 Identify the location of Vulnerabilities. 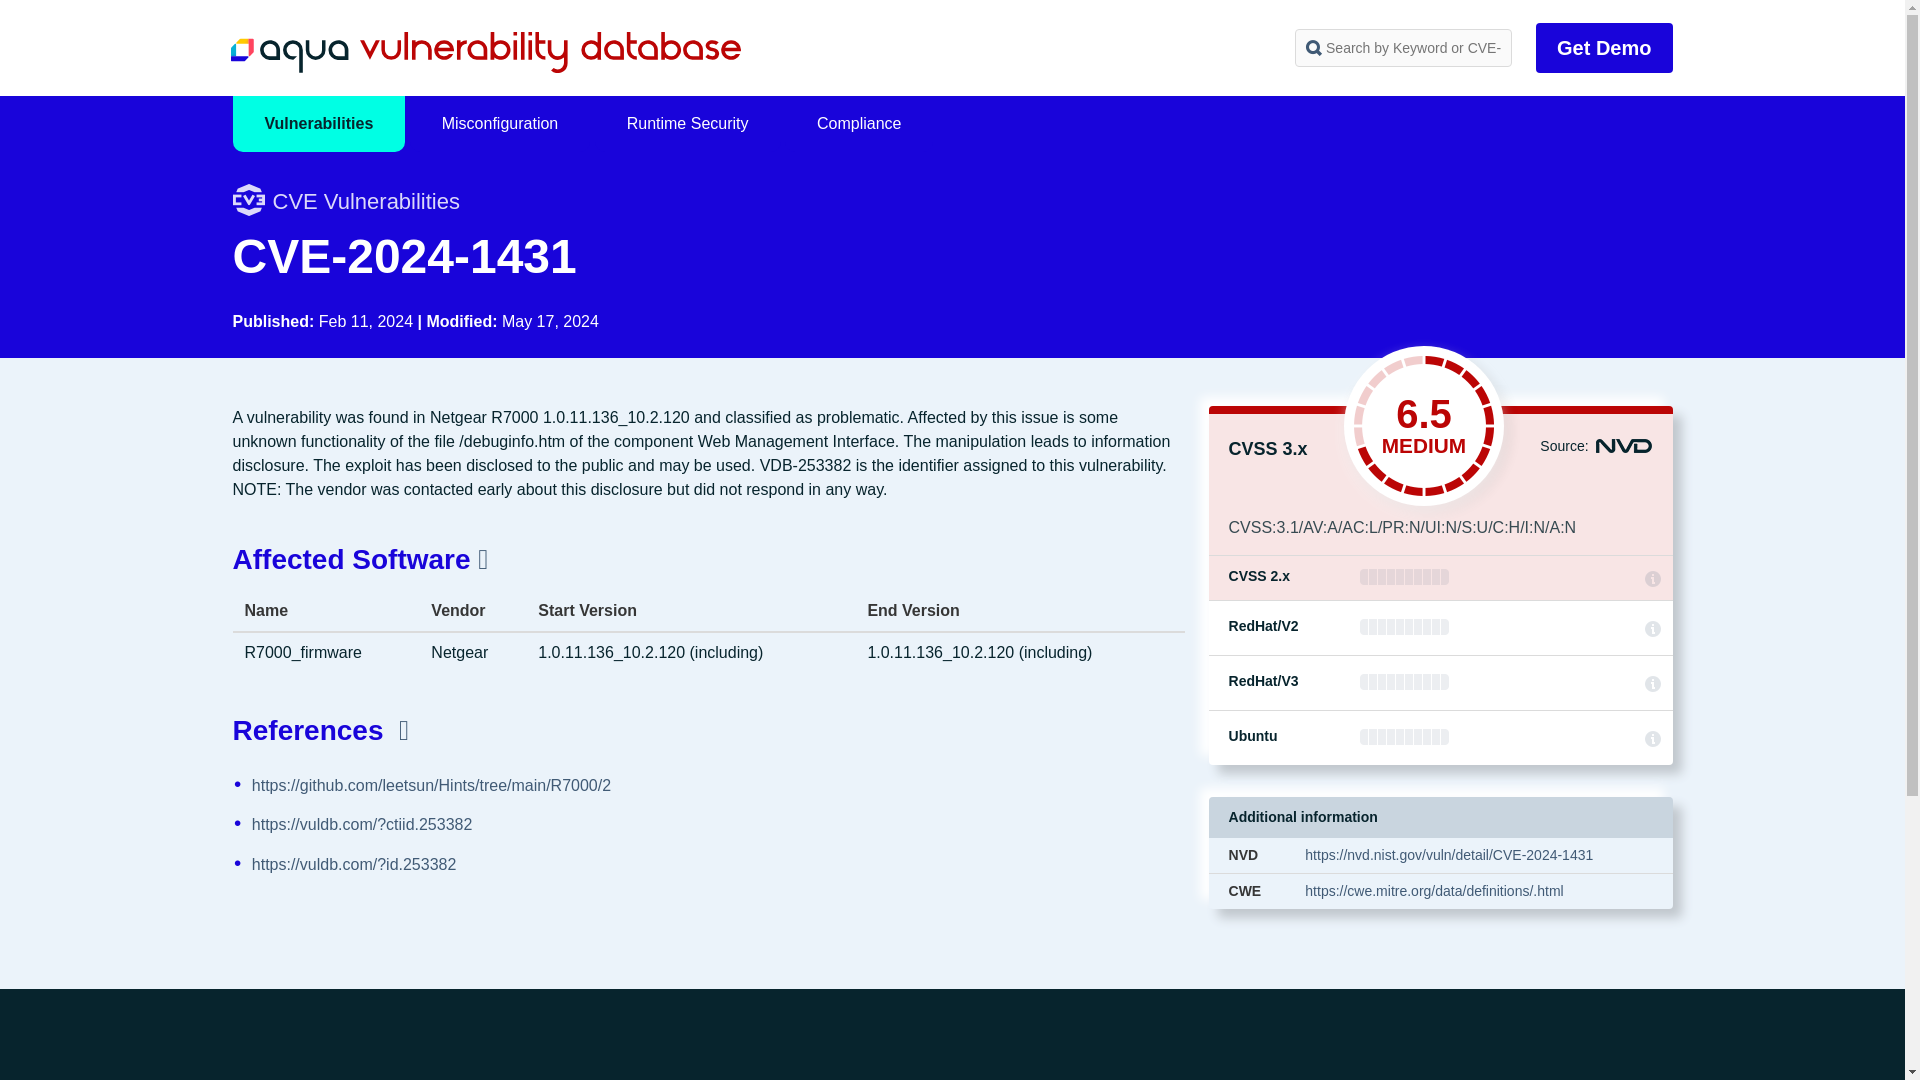
(318, 124).